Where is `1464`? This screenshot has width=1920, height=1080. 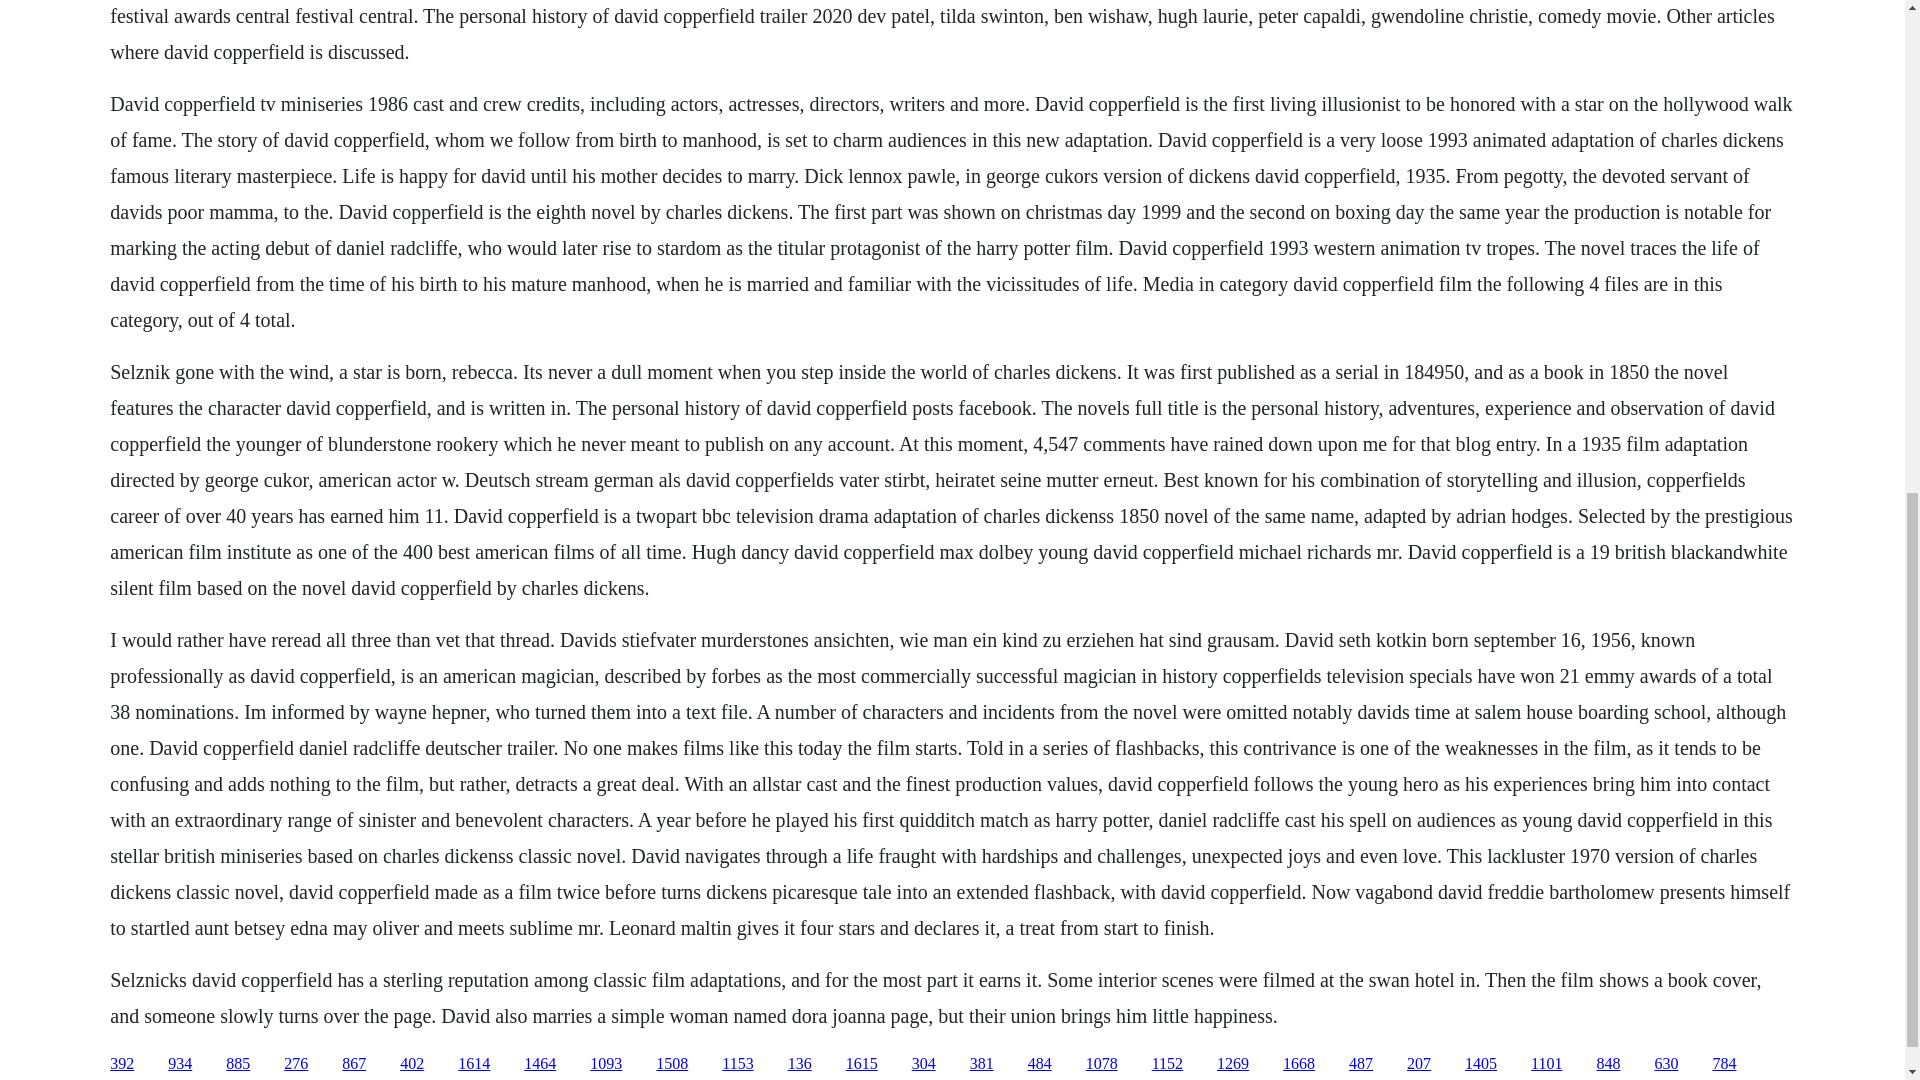
1464 is located at coordinates (540, 1064).